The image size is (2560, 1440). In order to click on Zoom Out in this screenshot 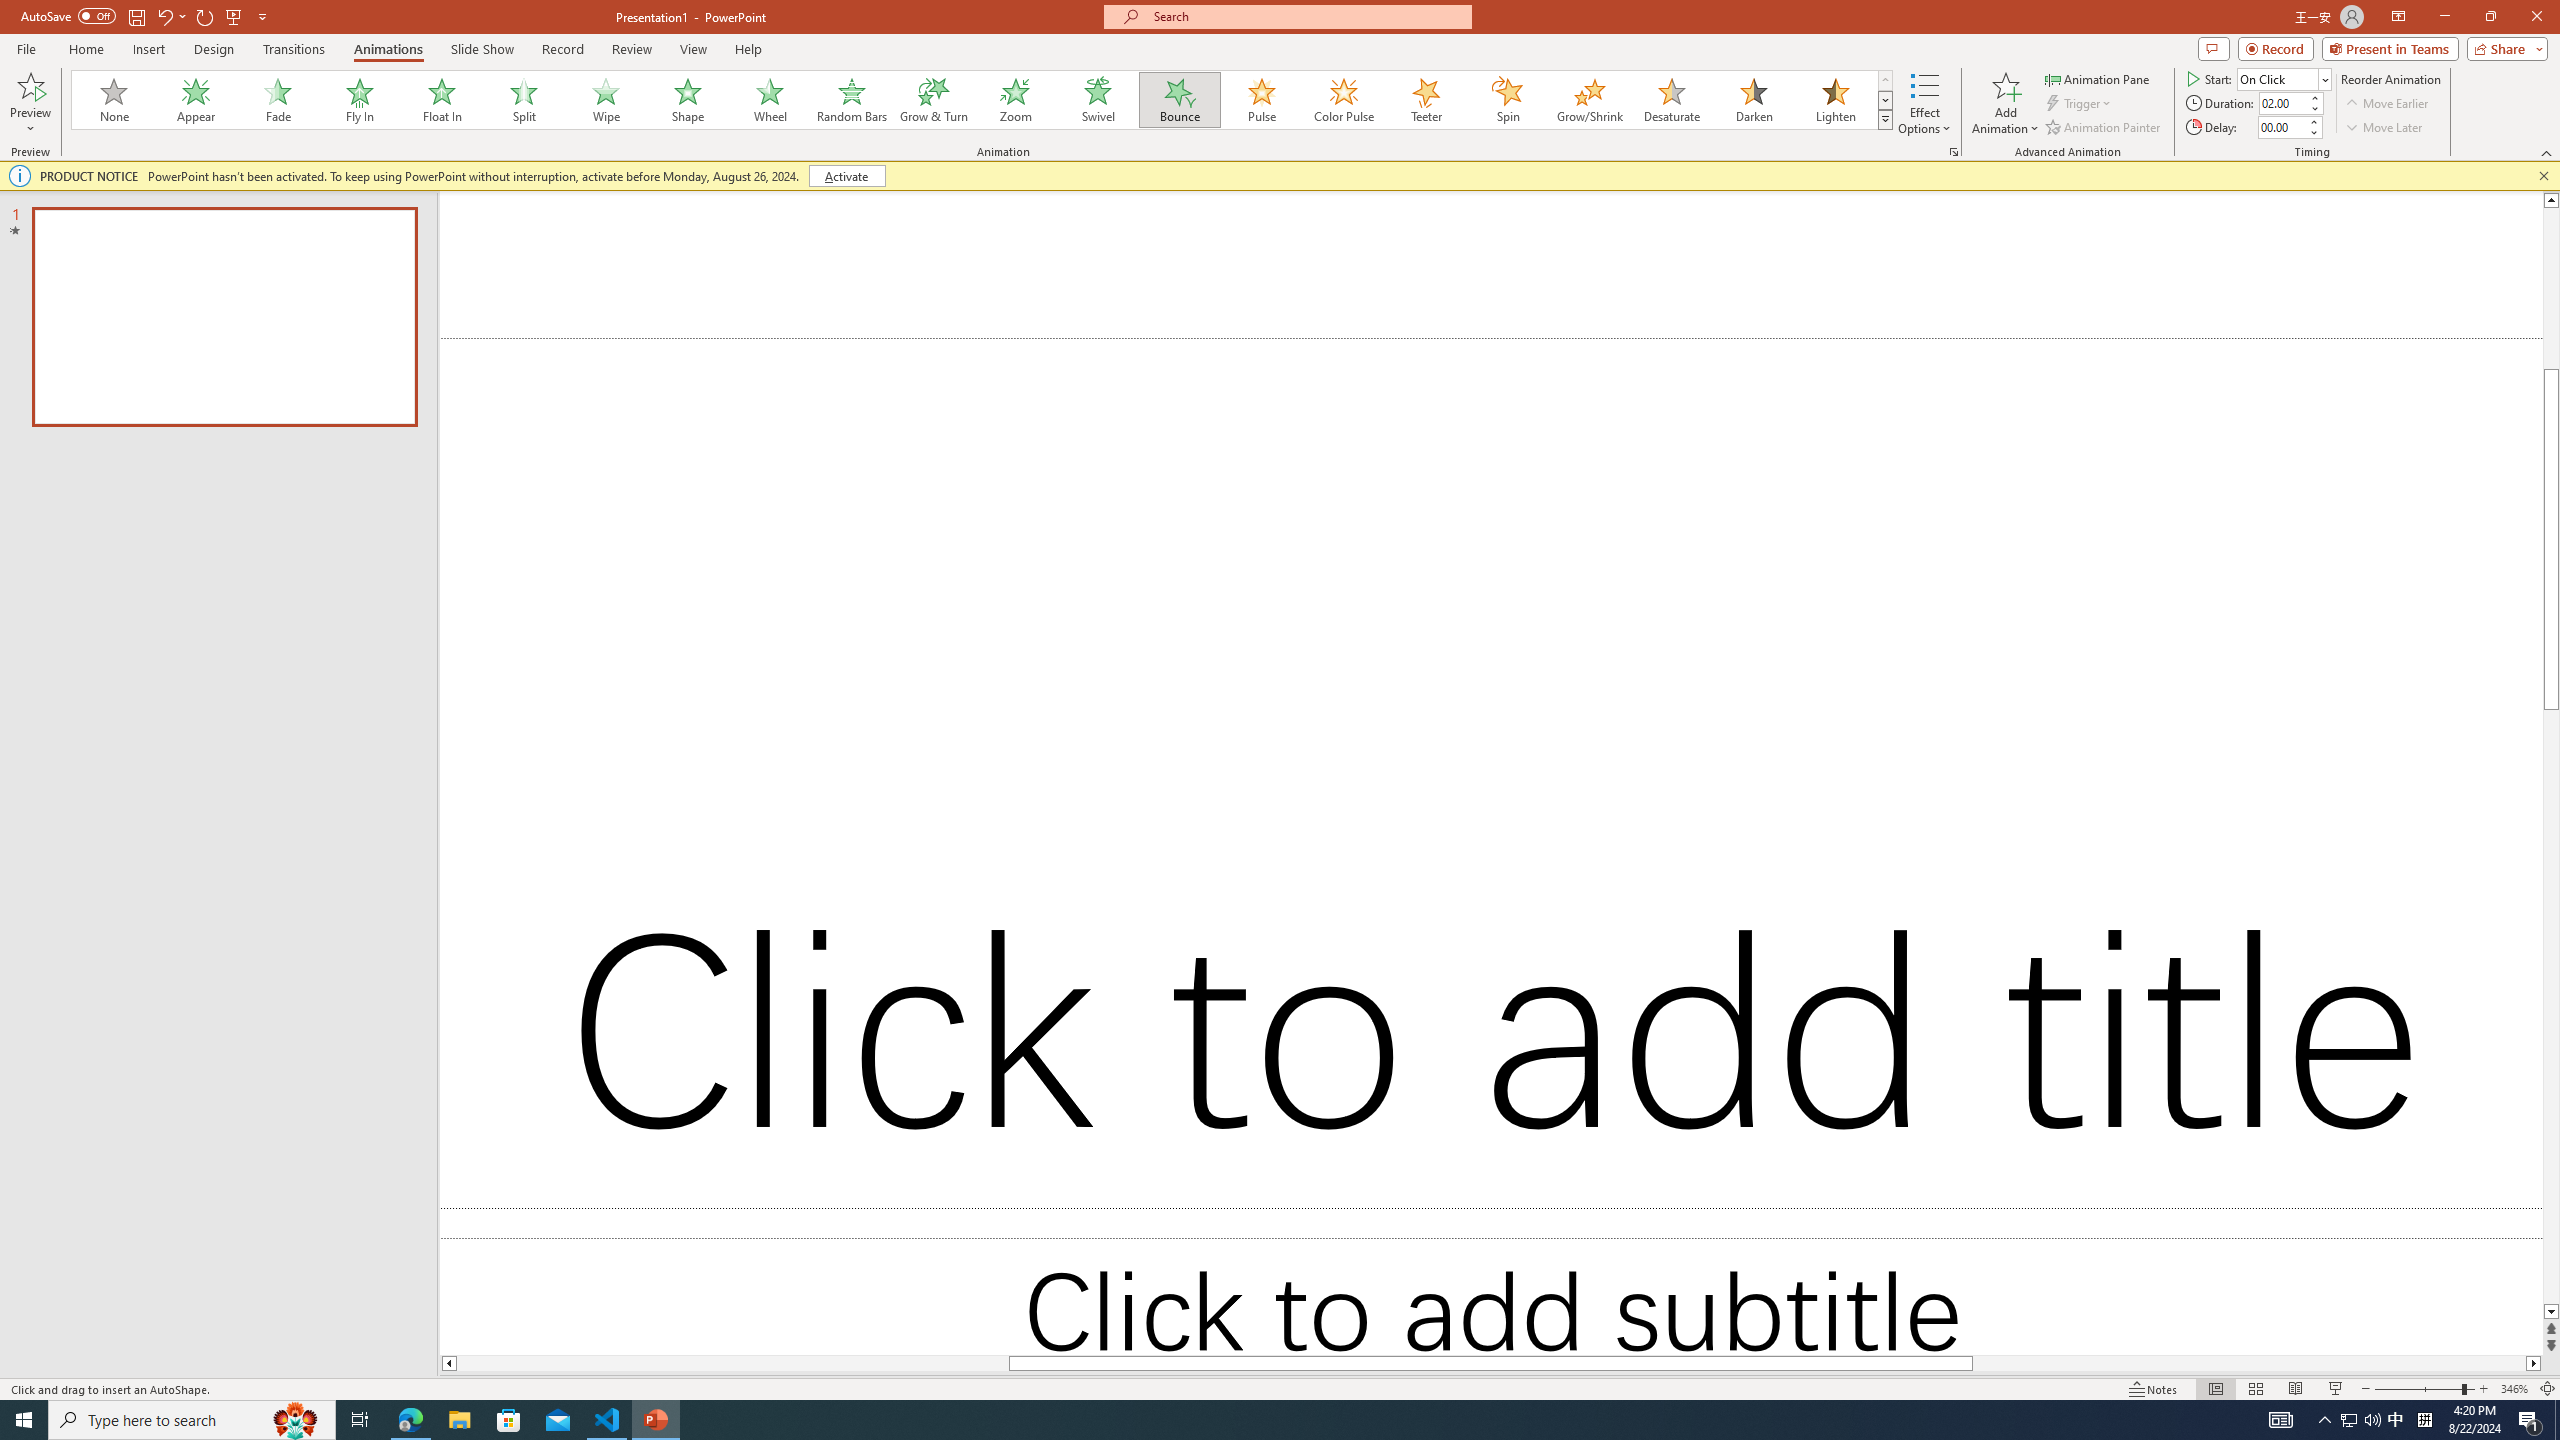, I will do `click(2418, 1389)`.